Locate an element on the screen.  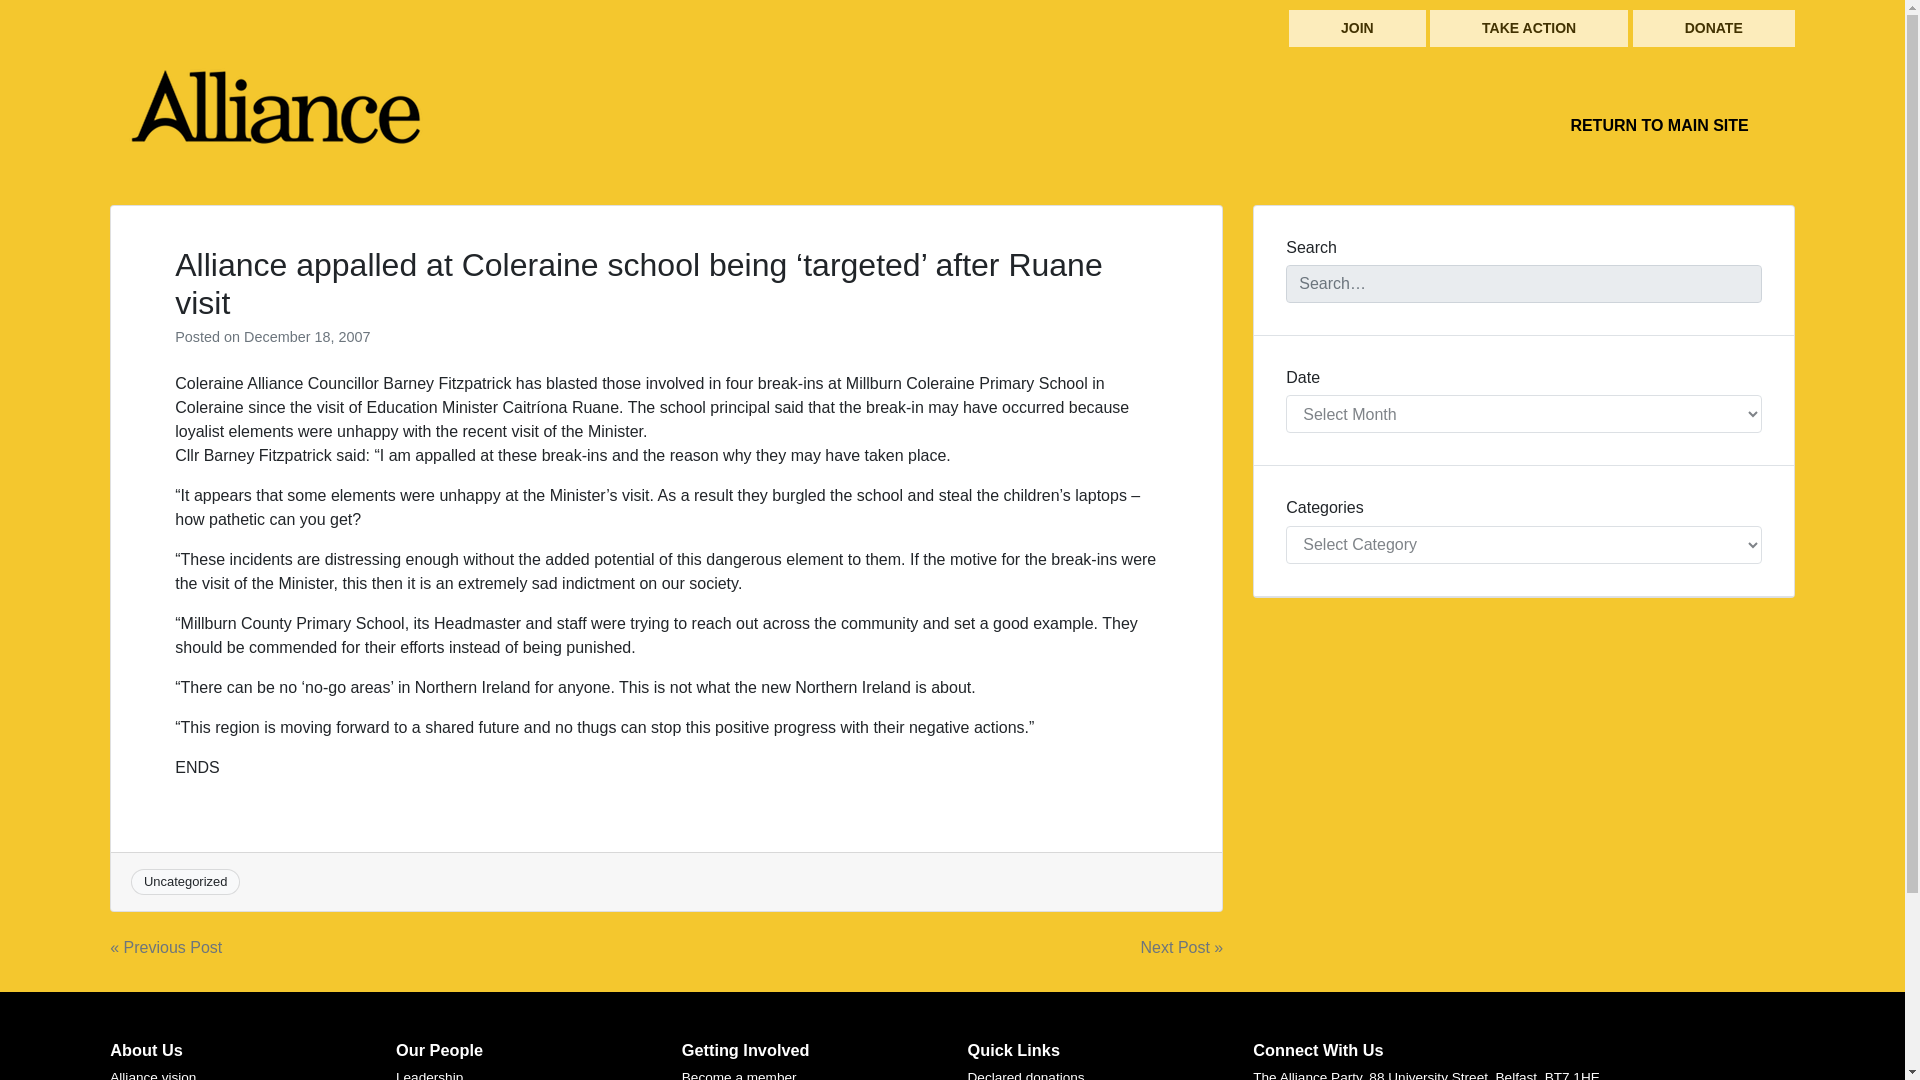
TAKE ACTION is located at coordinates (1529, 28).